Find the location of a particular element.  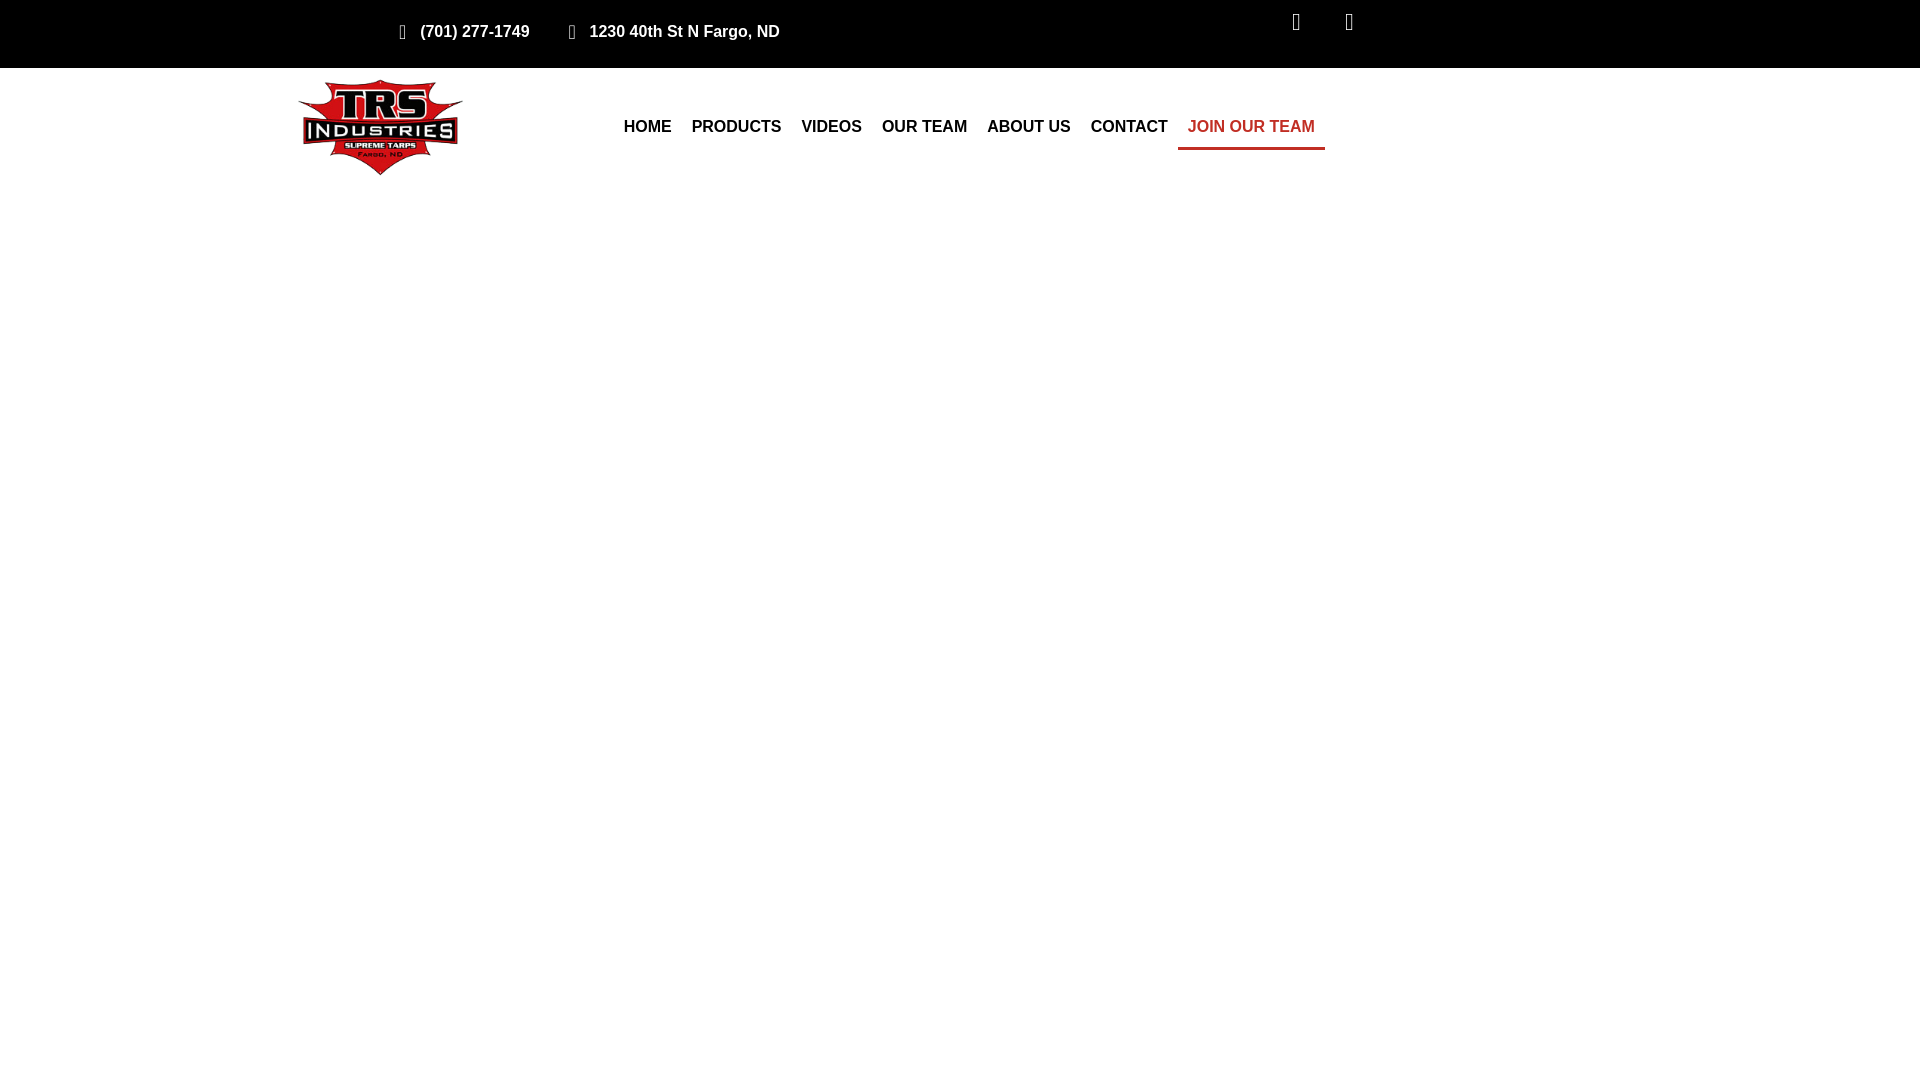

HOME is located at coordinates (648, 126).